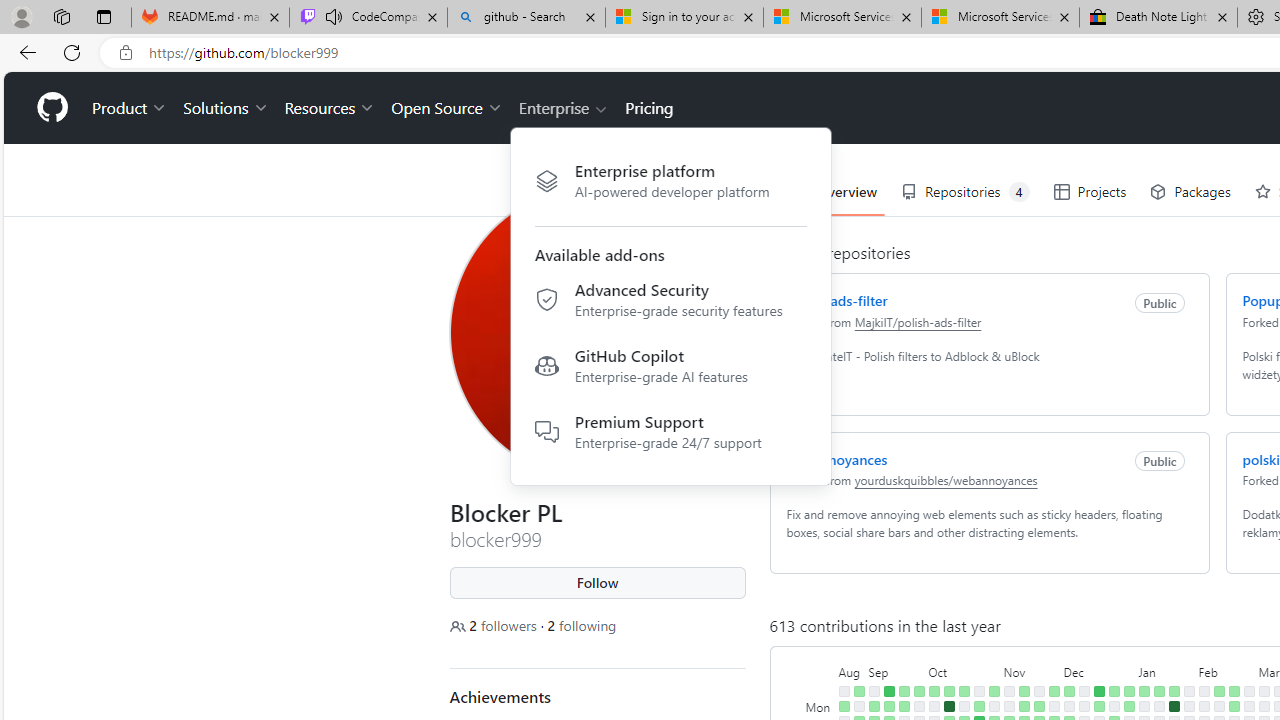 Image resolution: width=1280 pixels, height=720 pixels. Describe the element at coordinates (670, 370) in the screenshot. I see `GitHub Copilot Enterprise-grade AI features` at that location.